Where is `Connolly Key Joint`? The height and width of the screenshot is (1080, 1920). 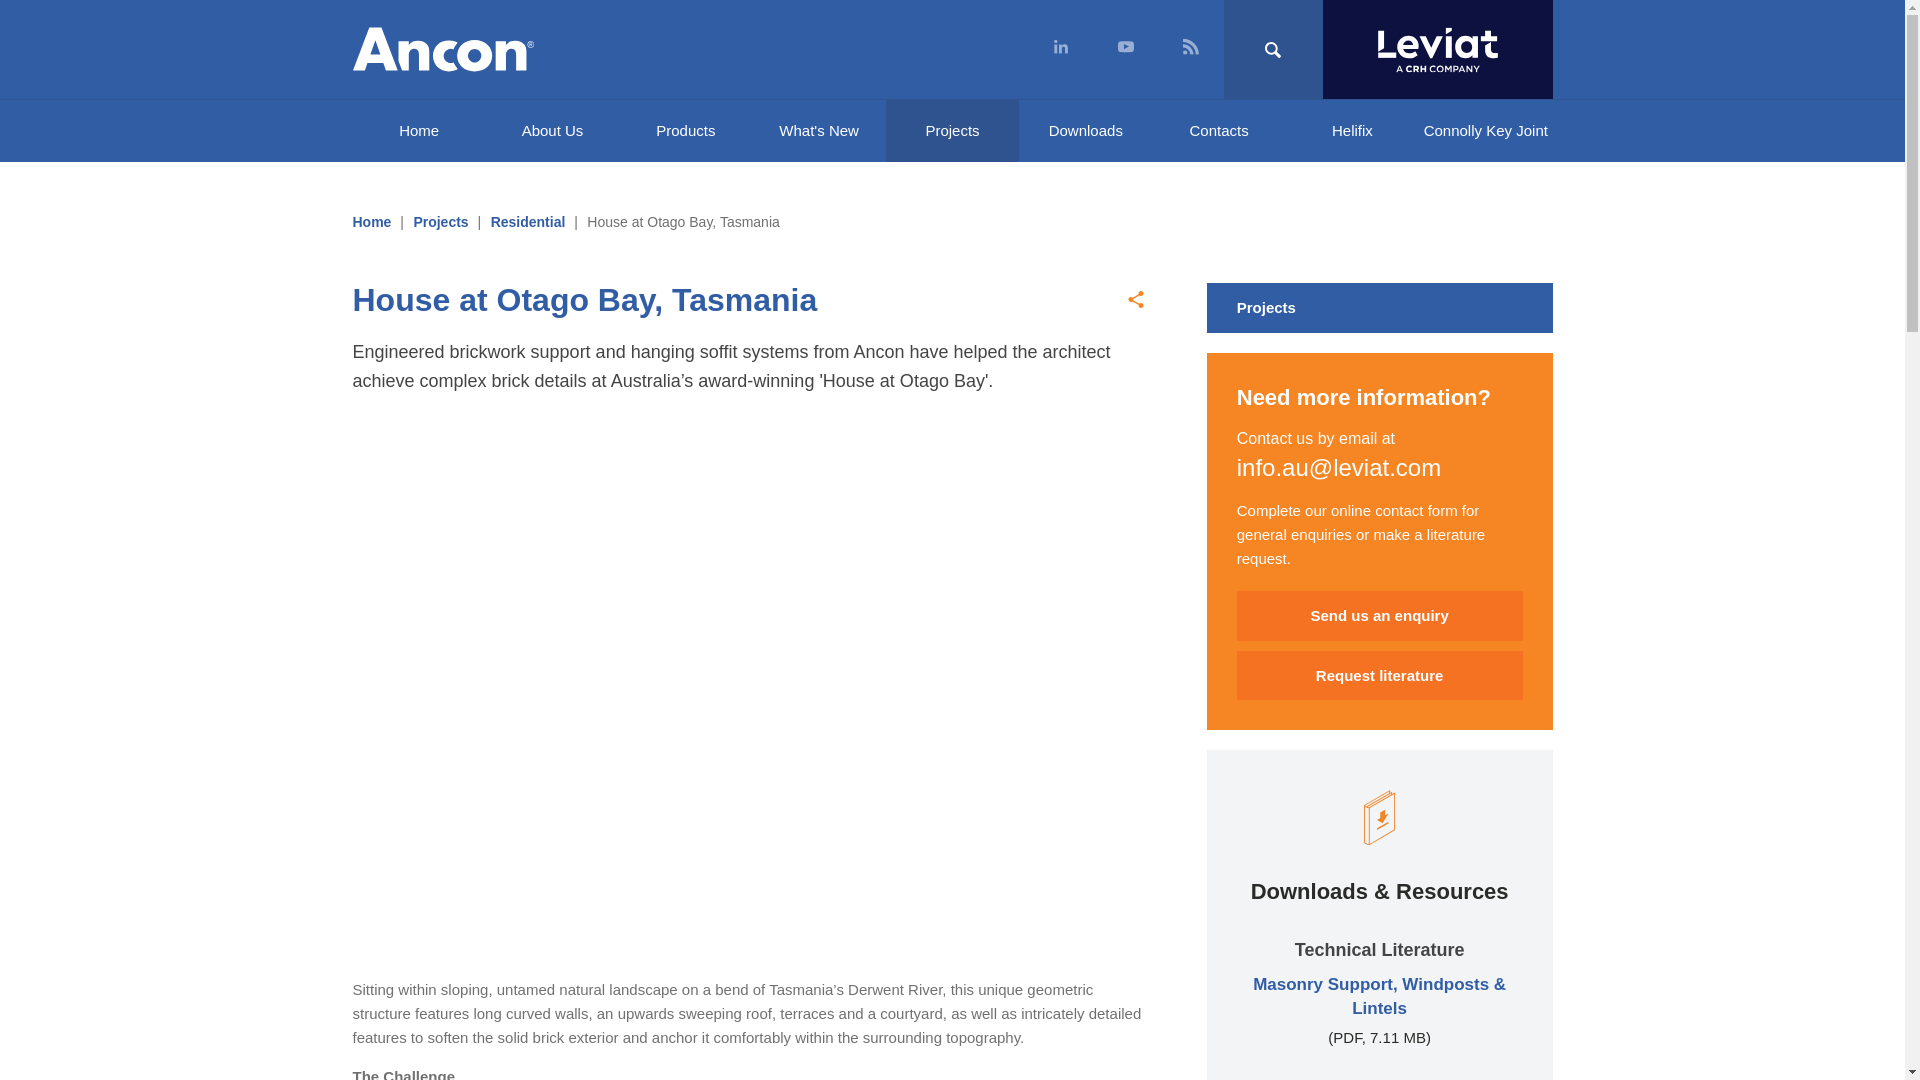
Connolly Key Joint is located at coordinates (1484, 131).